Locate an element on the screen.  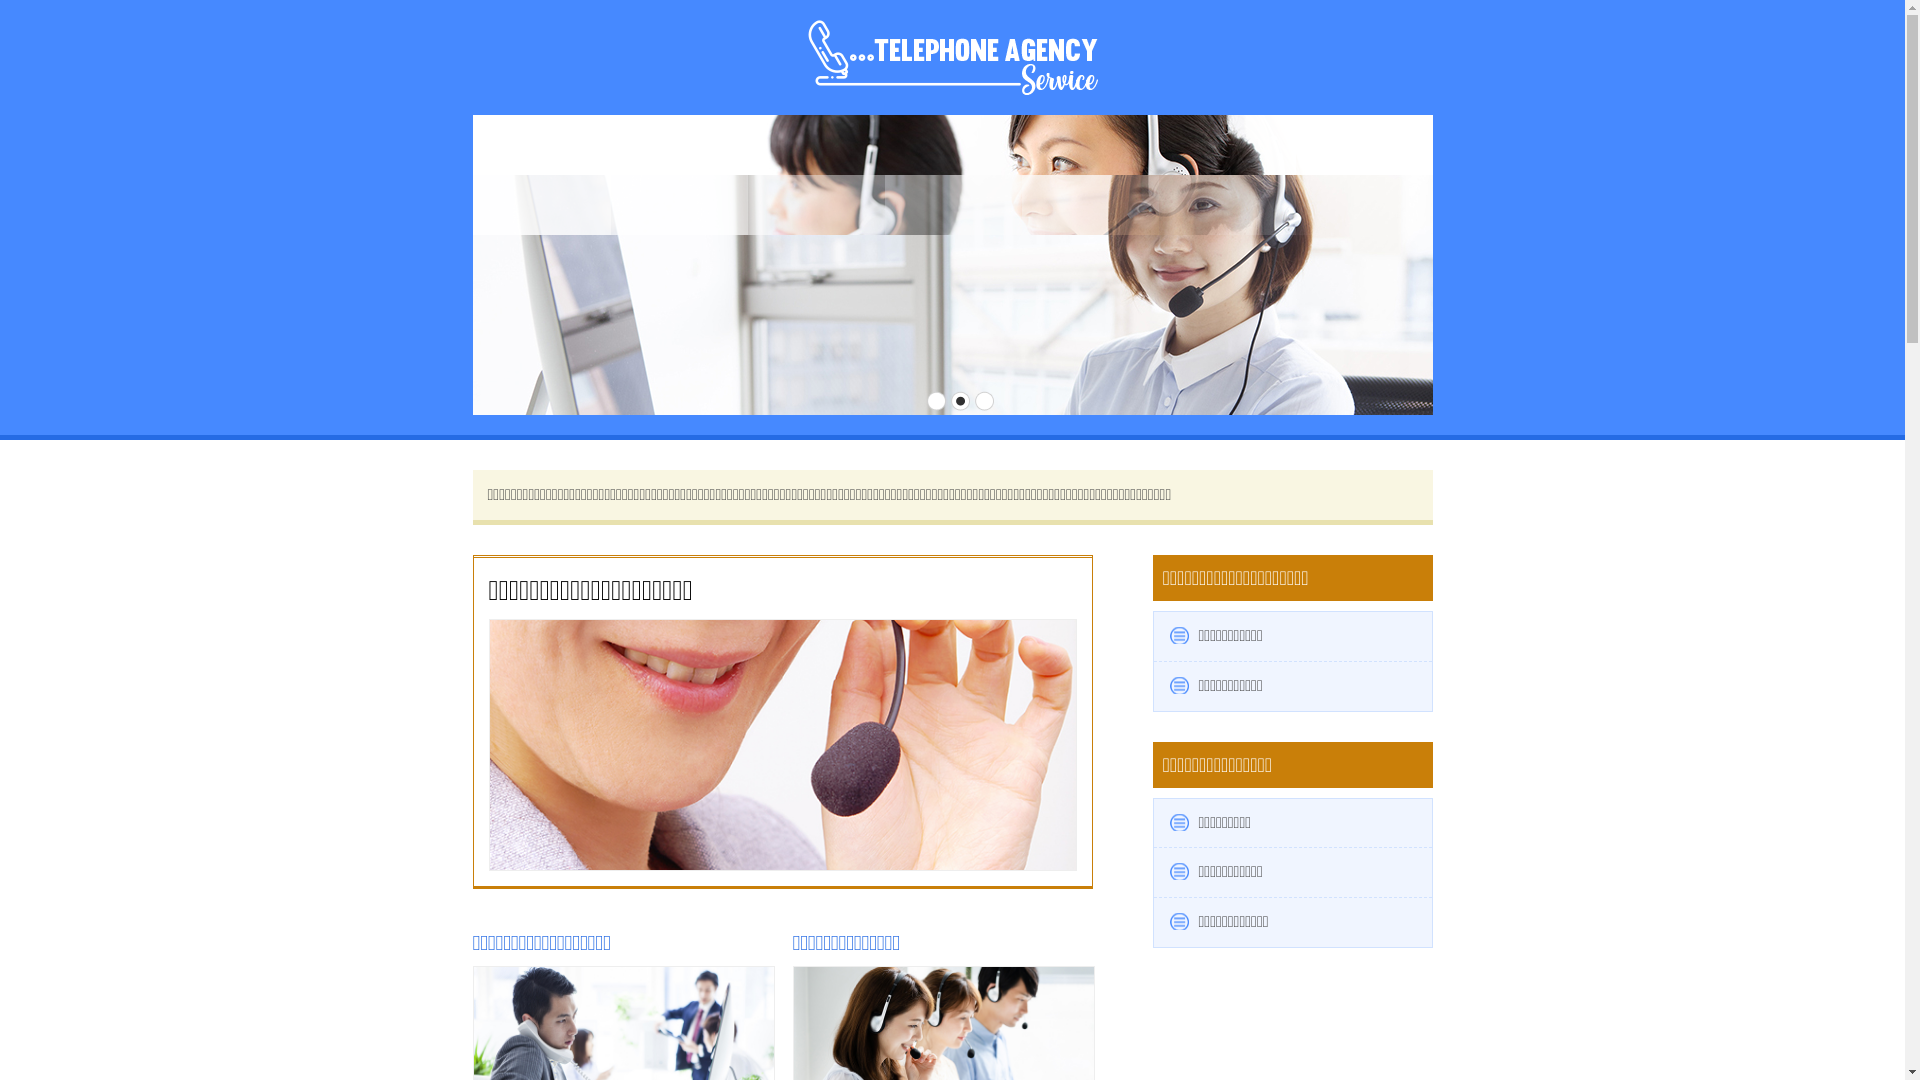
3 is located at coordinates (984, 401).